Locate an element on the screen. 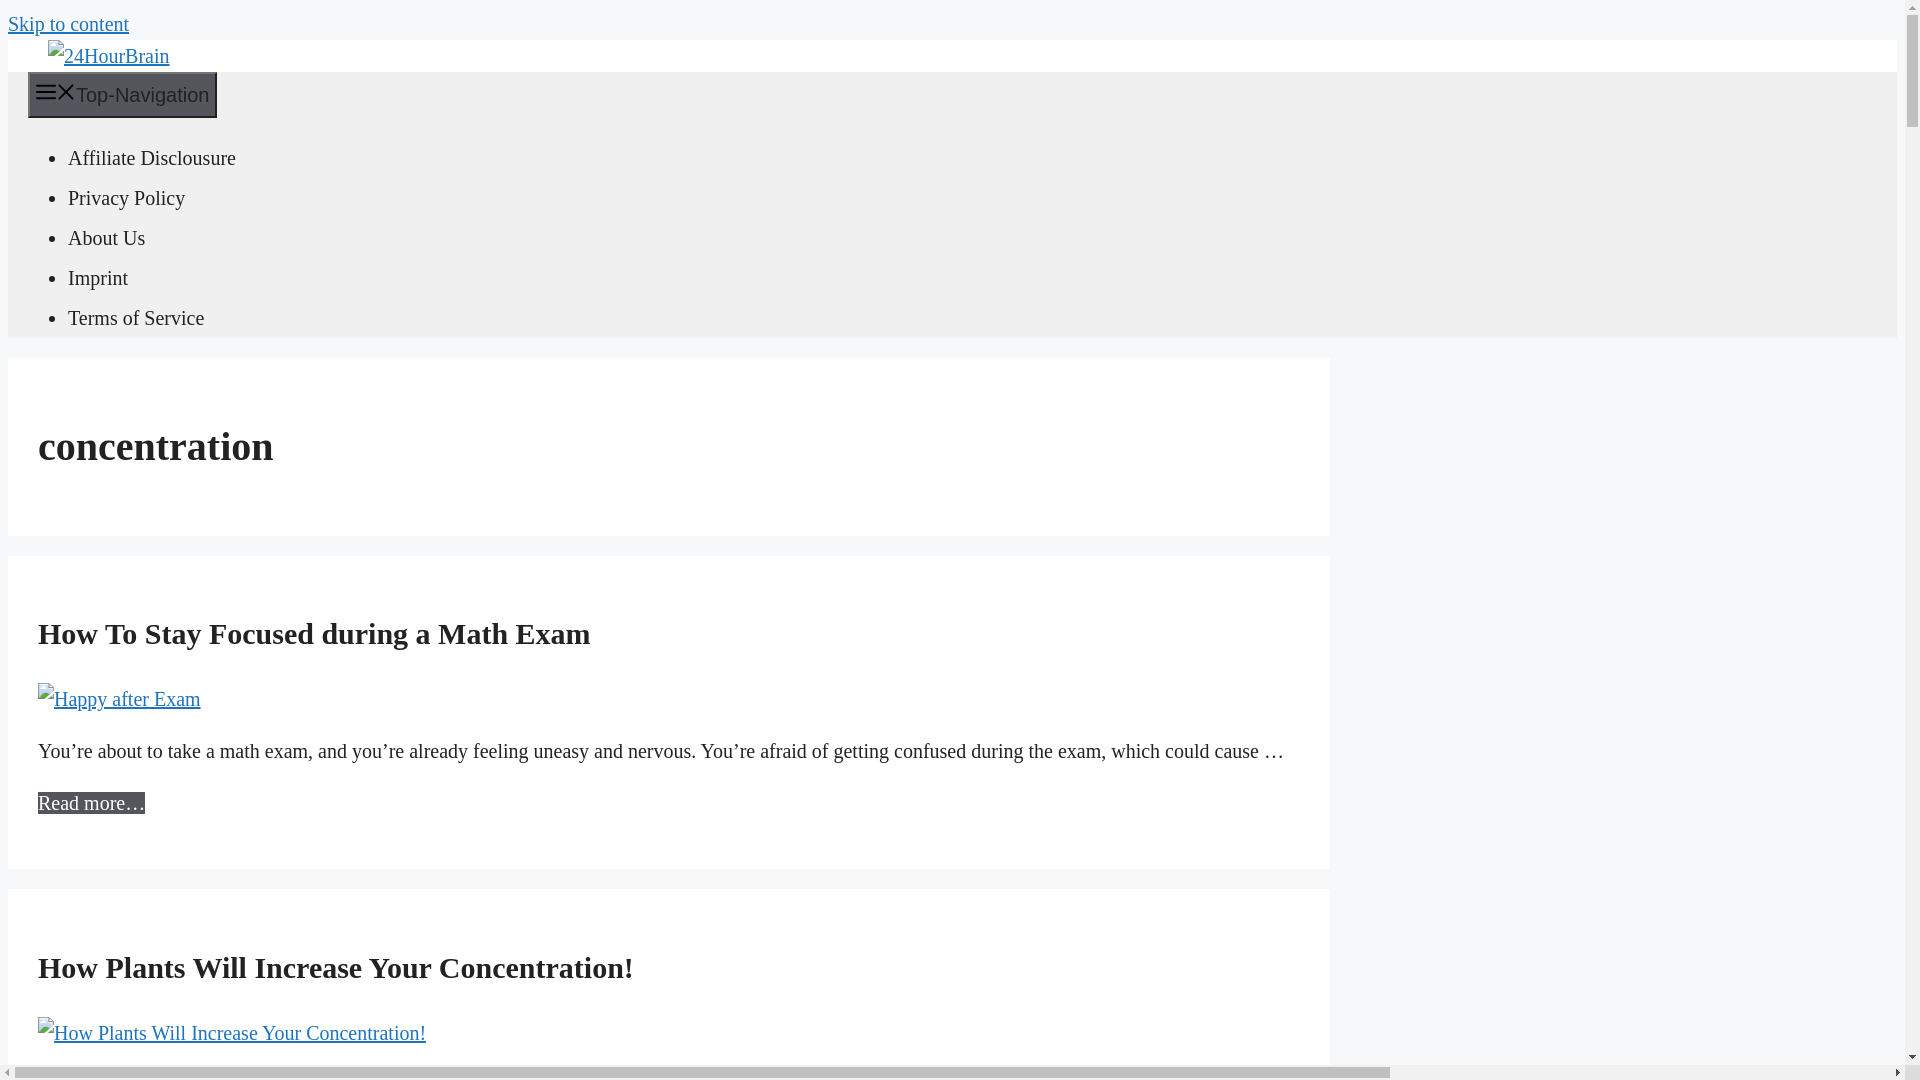 This screenshot has width=1920, height=1080. Skip to content is located at coordinates (68, 24).